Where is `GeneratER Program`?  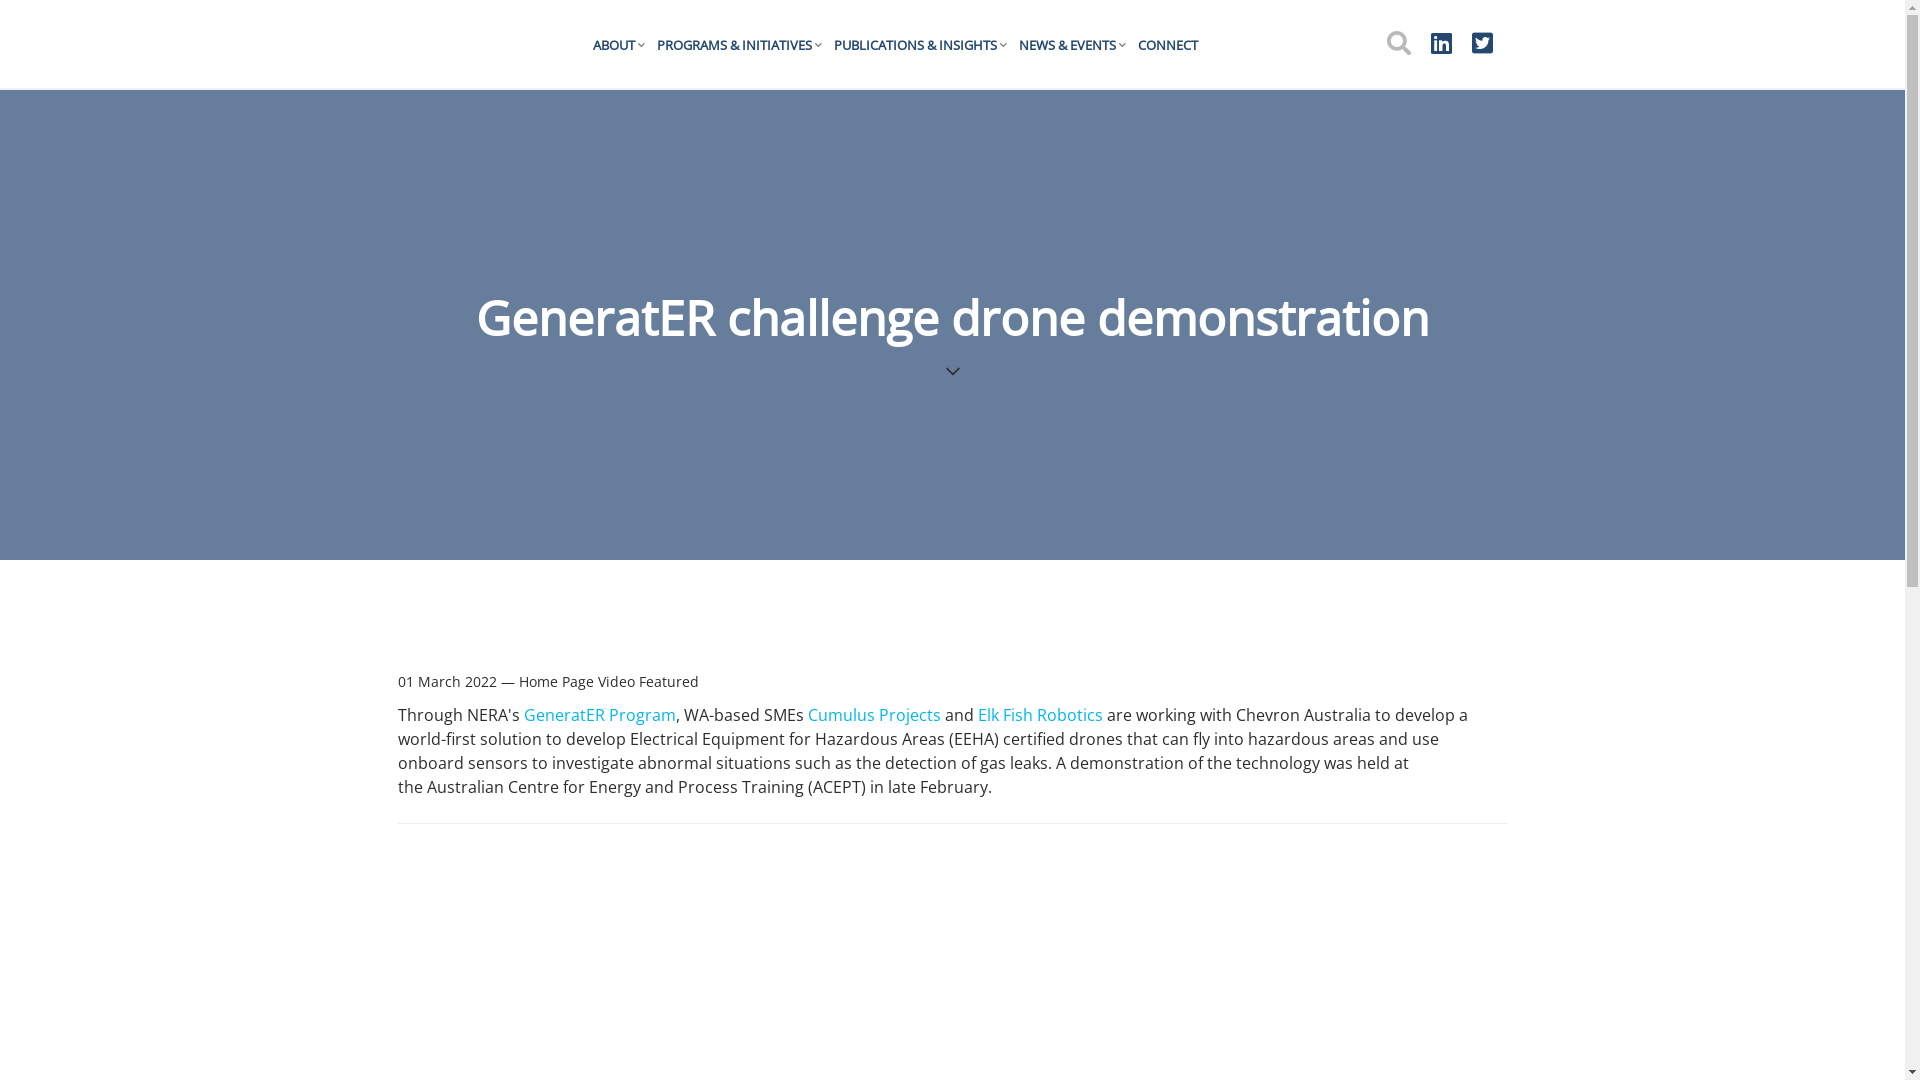 GeneratER Program is located at coordinates (600, 715).